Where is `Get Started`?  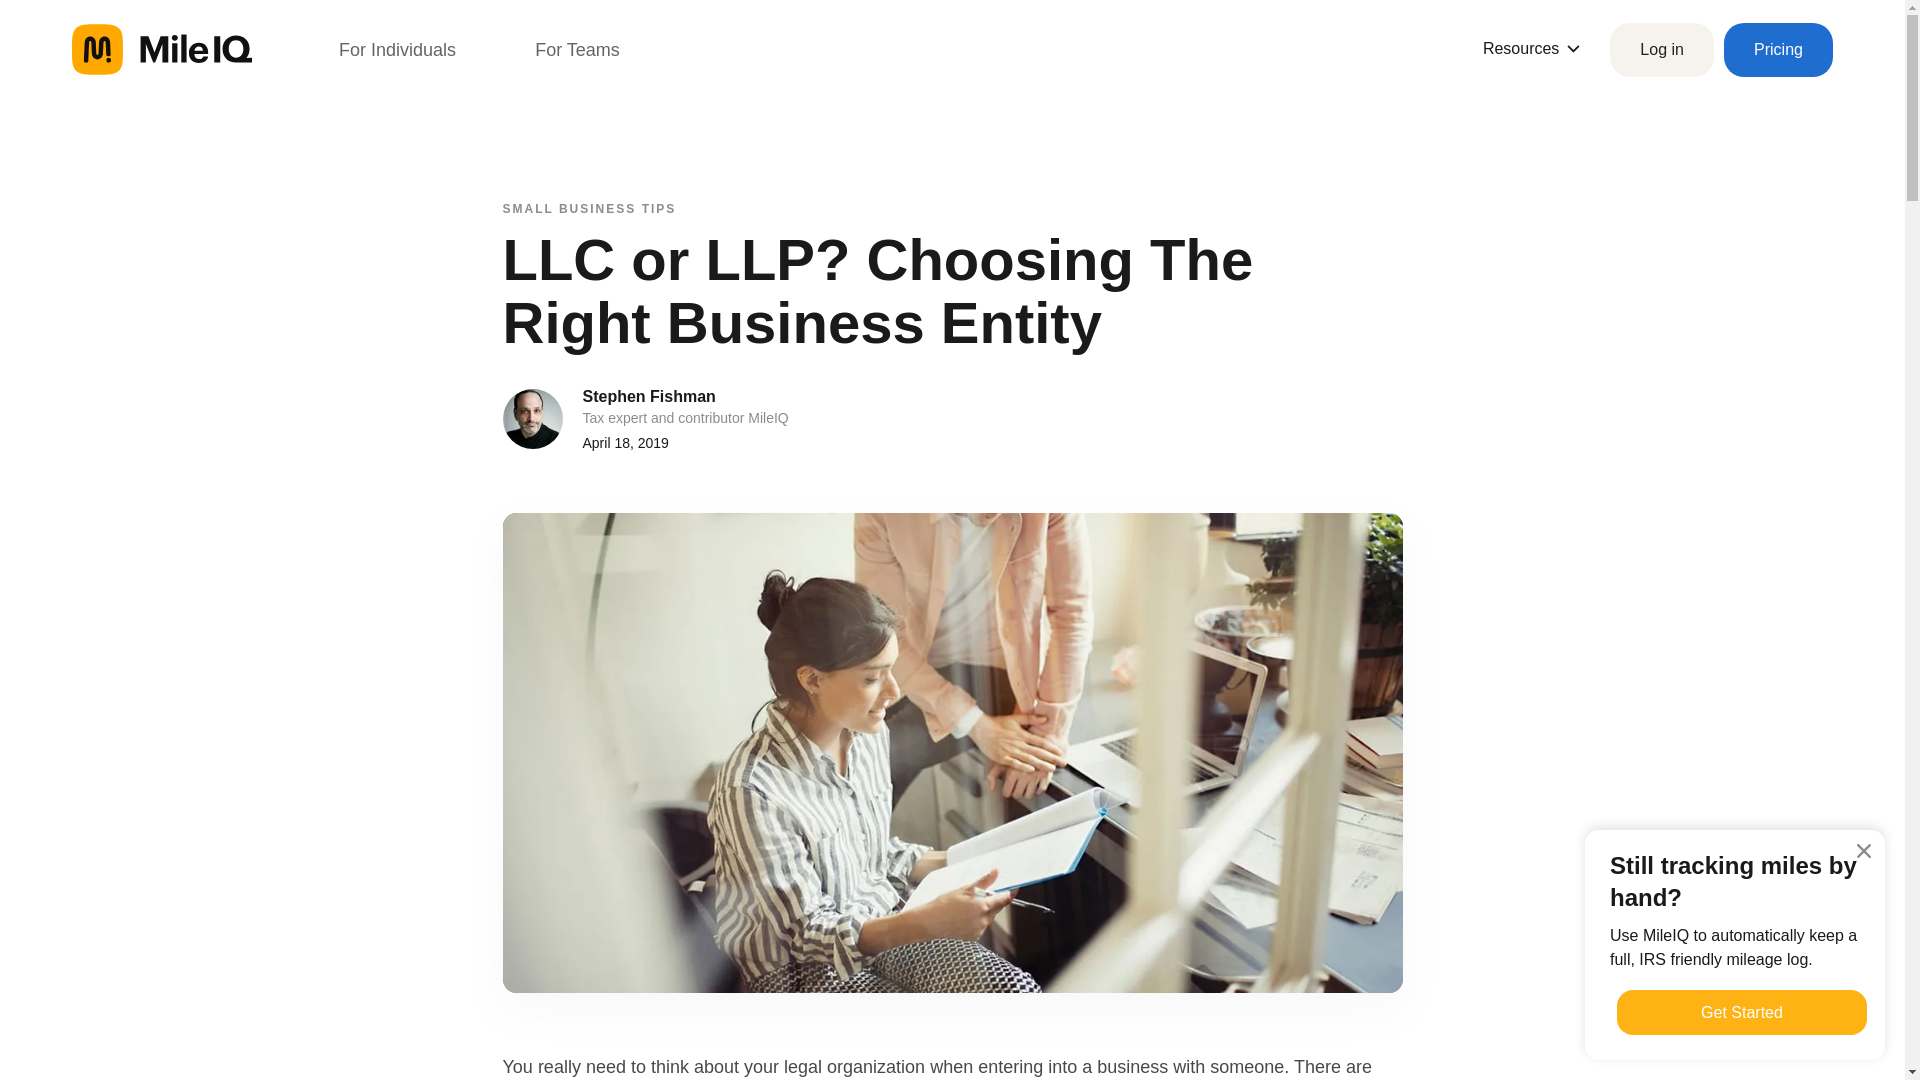 Get Started is located at coordinates (1741, 1012).